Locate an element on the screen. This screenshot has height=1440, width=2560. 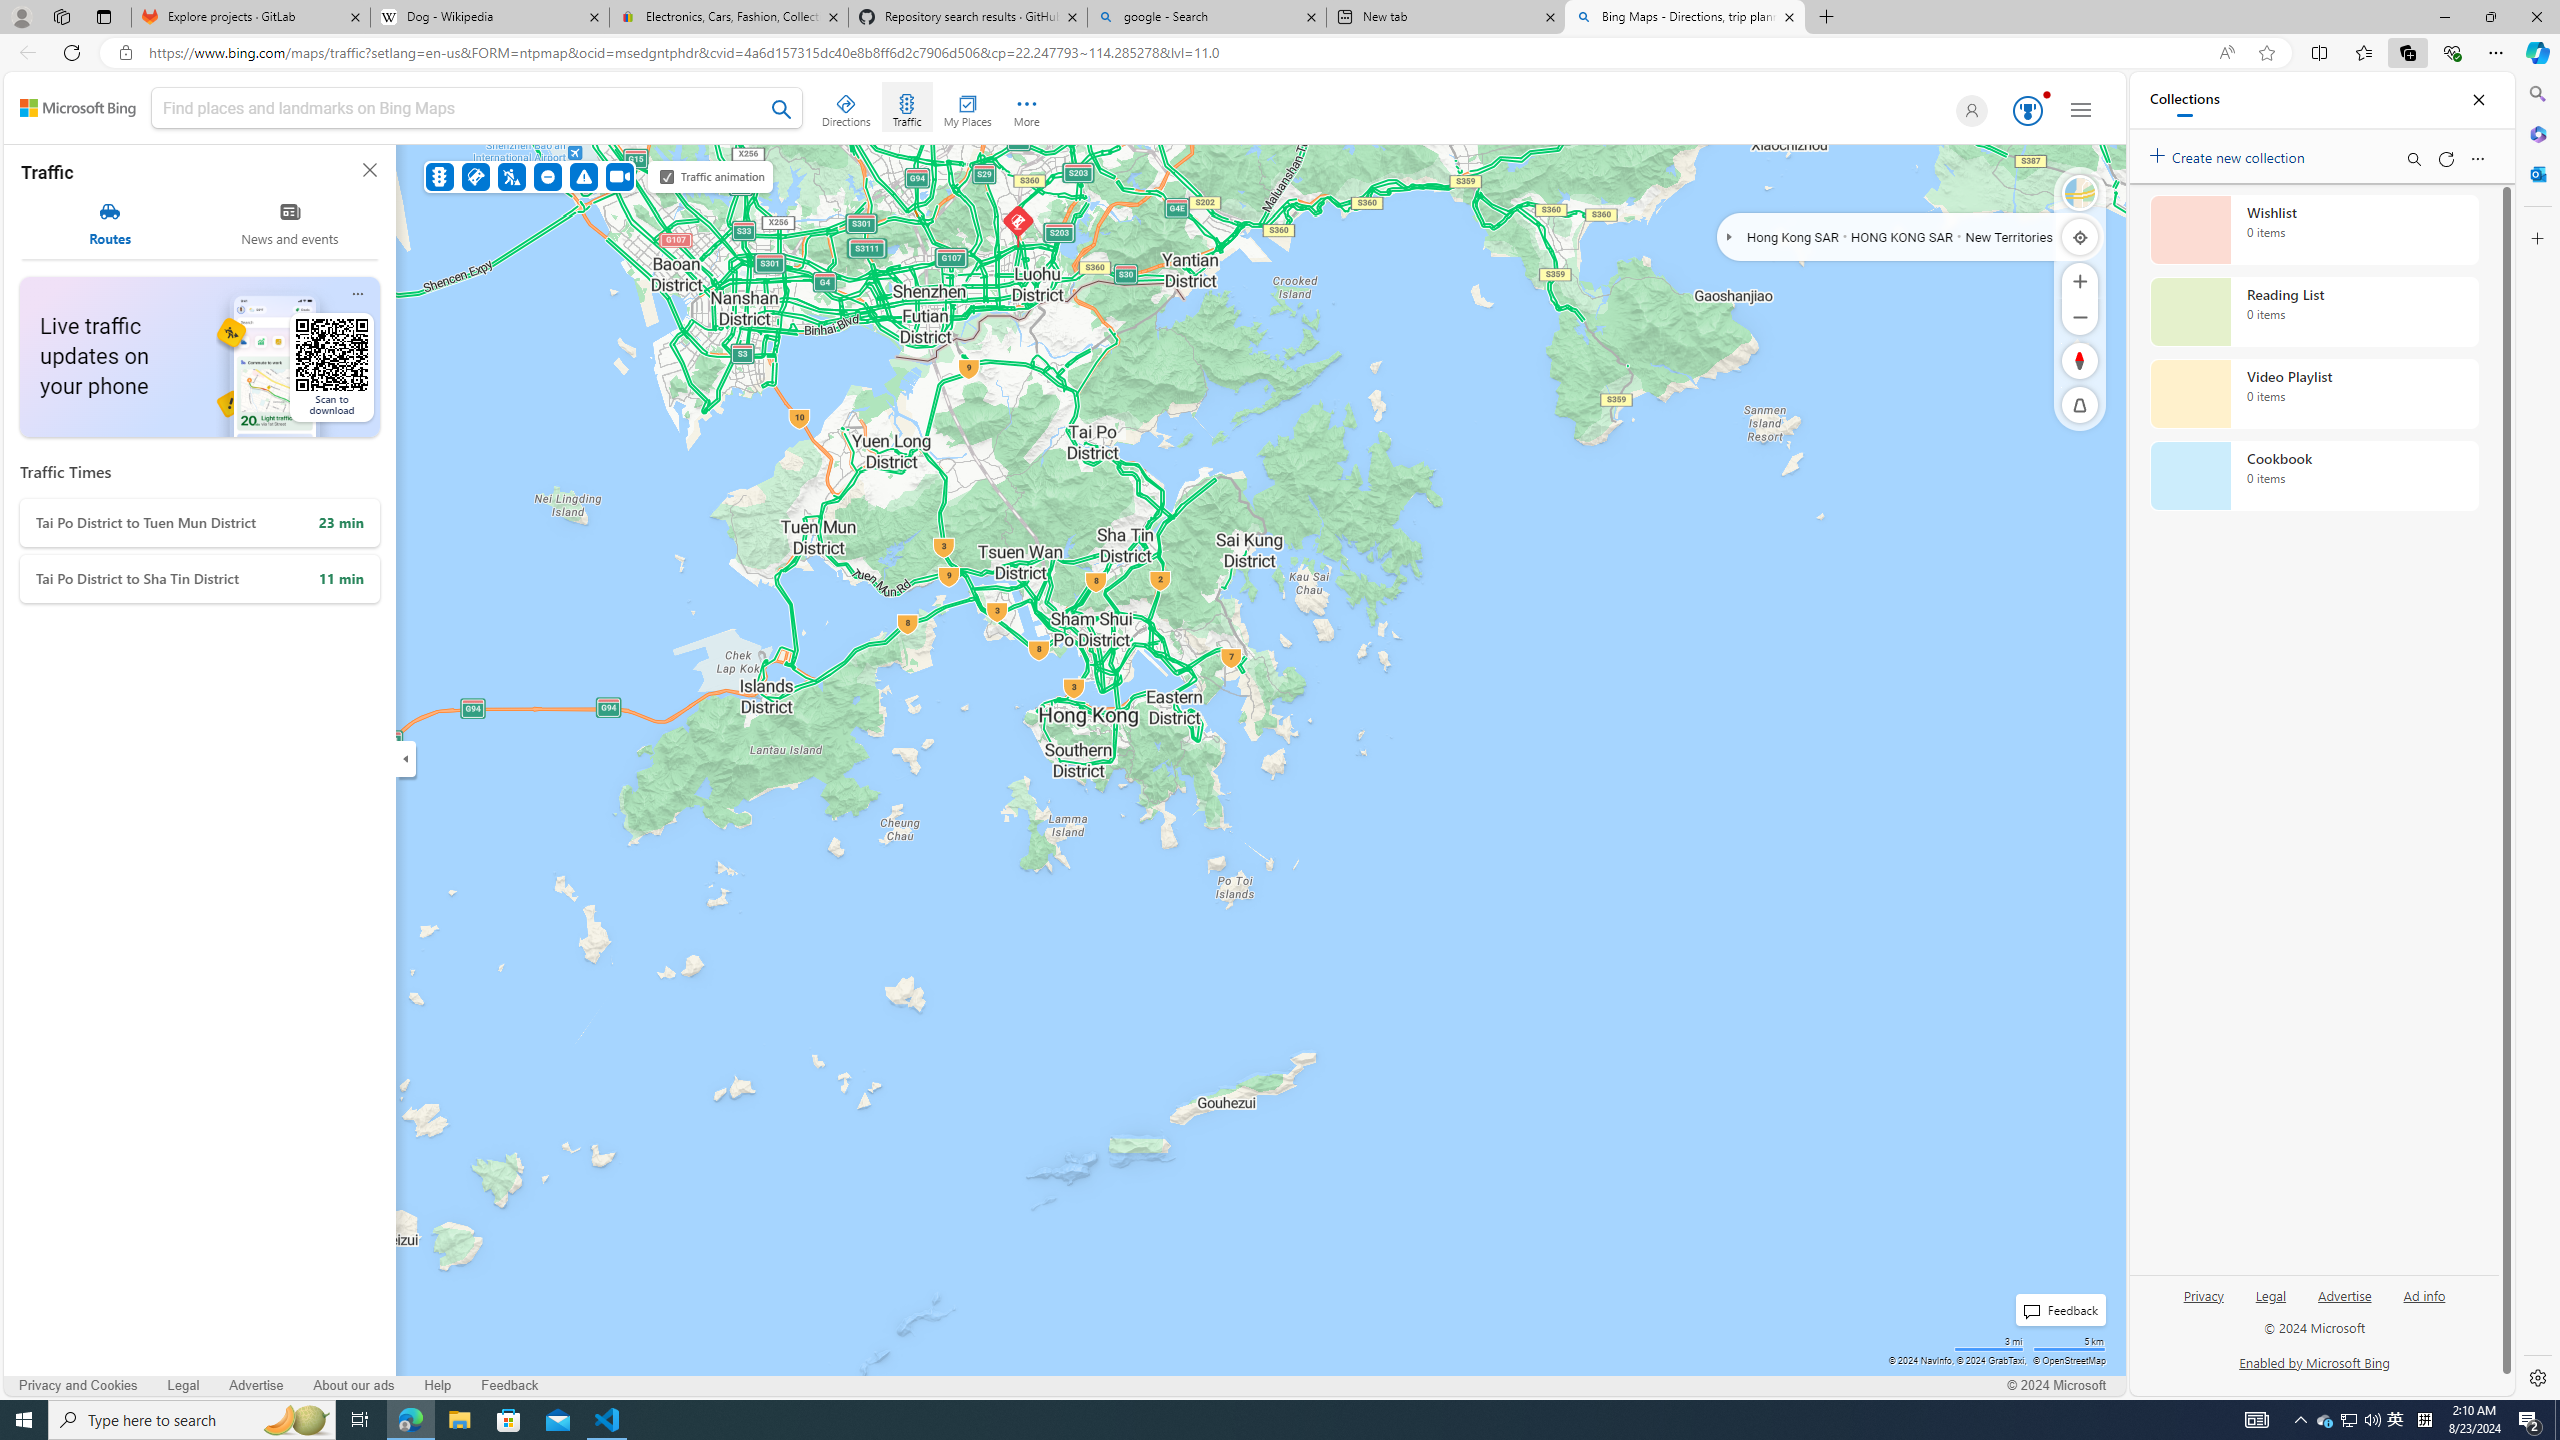
Cookbook collection, 0 items is located at coordinates (2314, 476).